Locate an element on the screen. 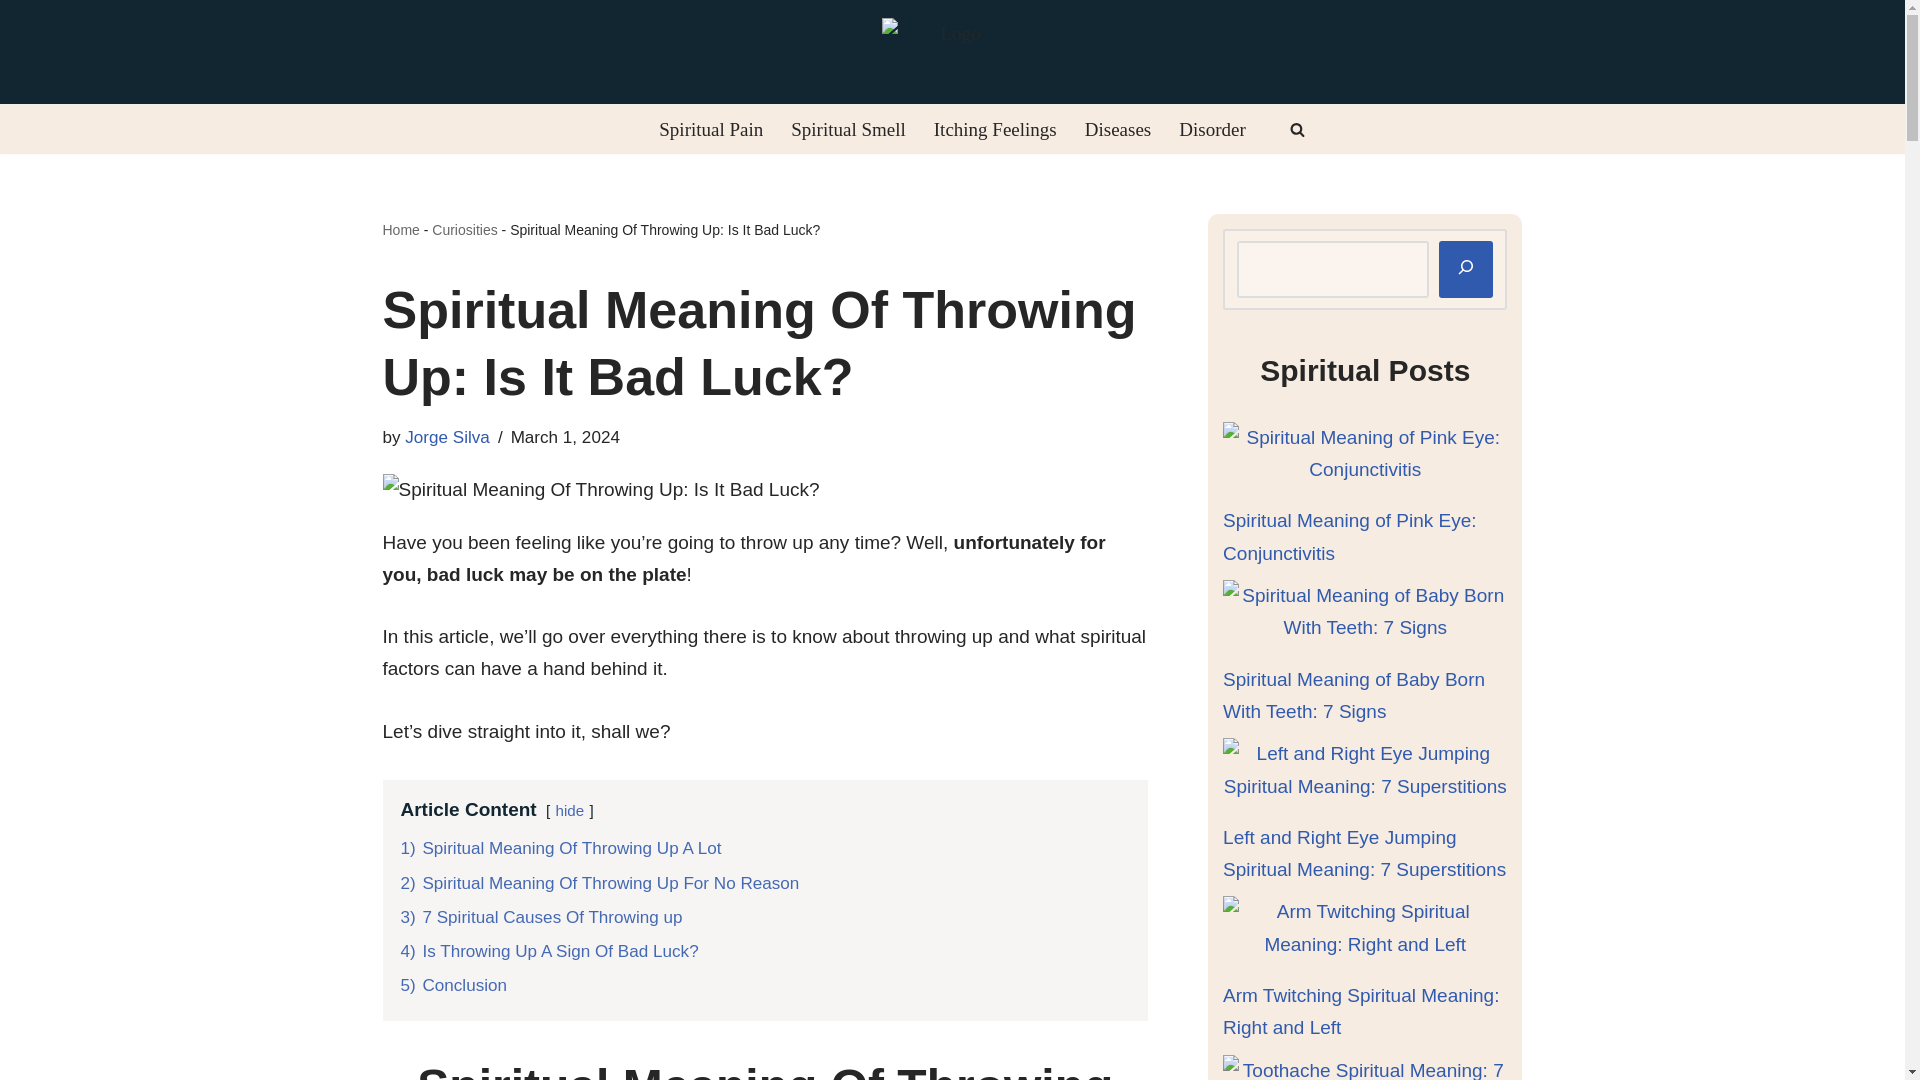 The height and width of the screenshot is (1080, 1920). Spiritual Smell is located at coordinates (848, 129).